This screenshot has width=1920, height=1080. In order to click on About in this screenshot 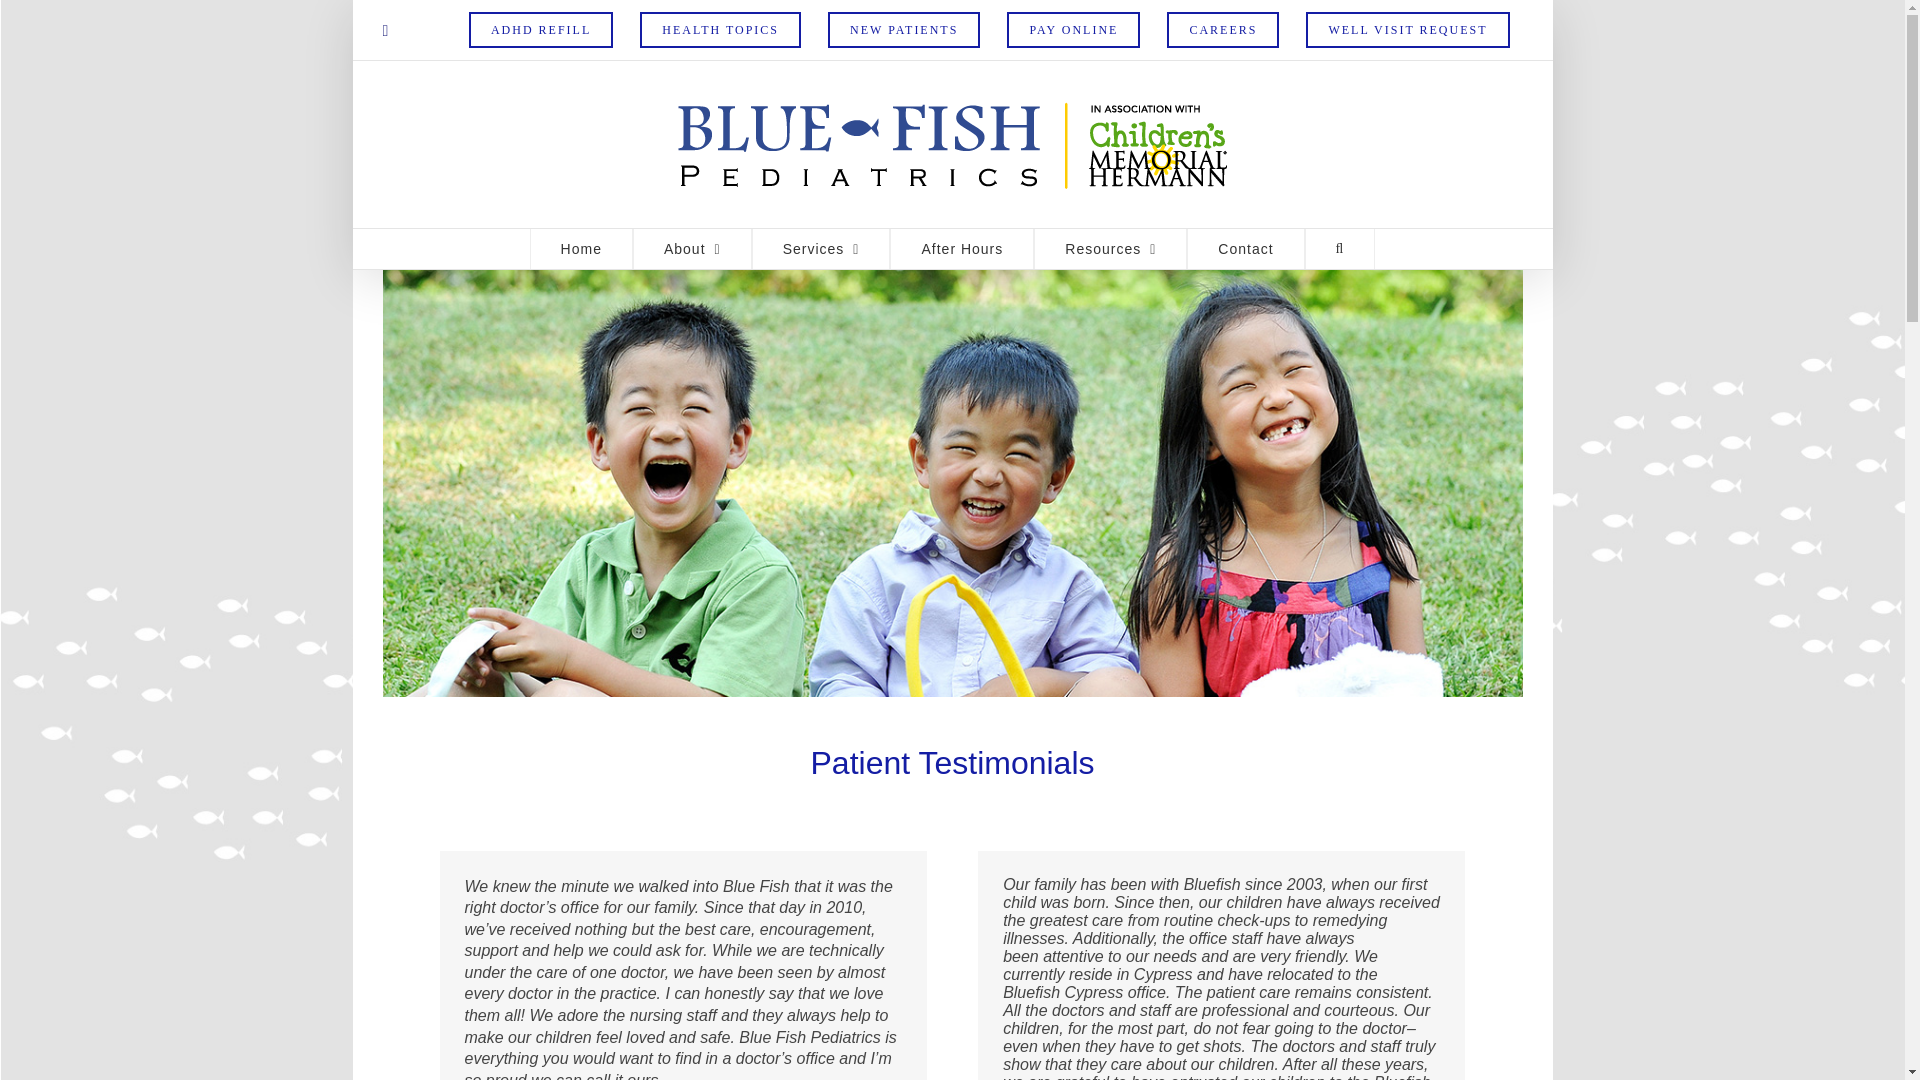, I will do `click(692, 248)`.